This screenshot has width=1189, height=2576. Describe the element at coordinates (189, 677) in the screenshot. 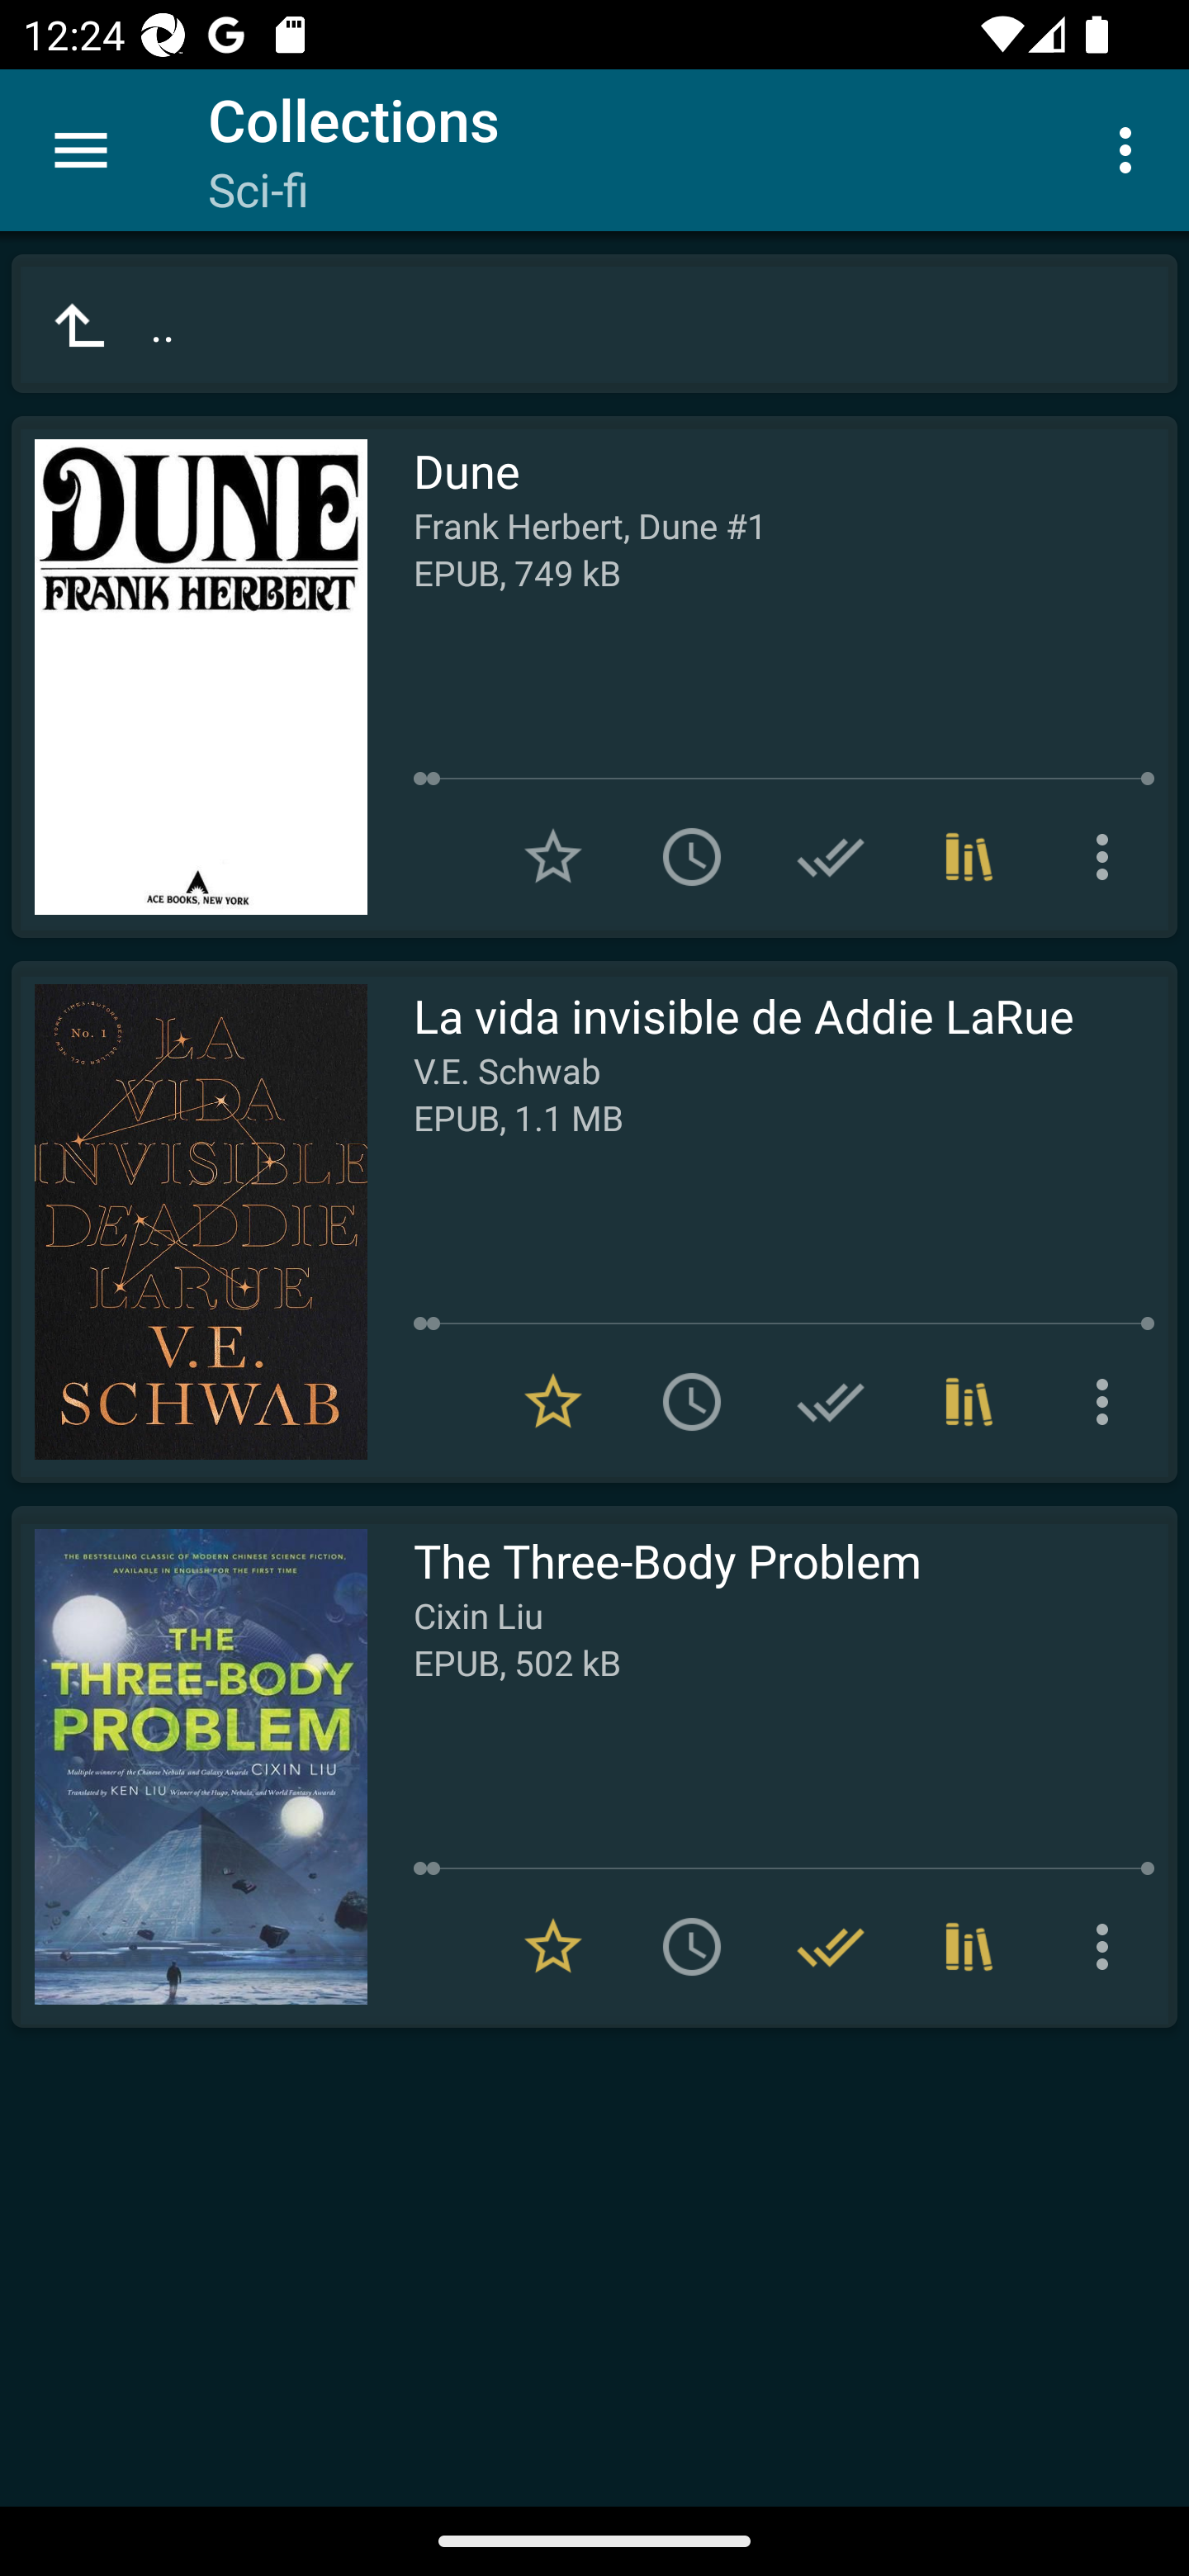

I see `Read Dune` at that location.